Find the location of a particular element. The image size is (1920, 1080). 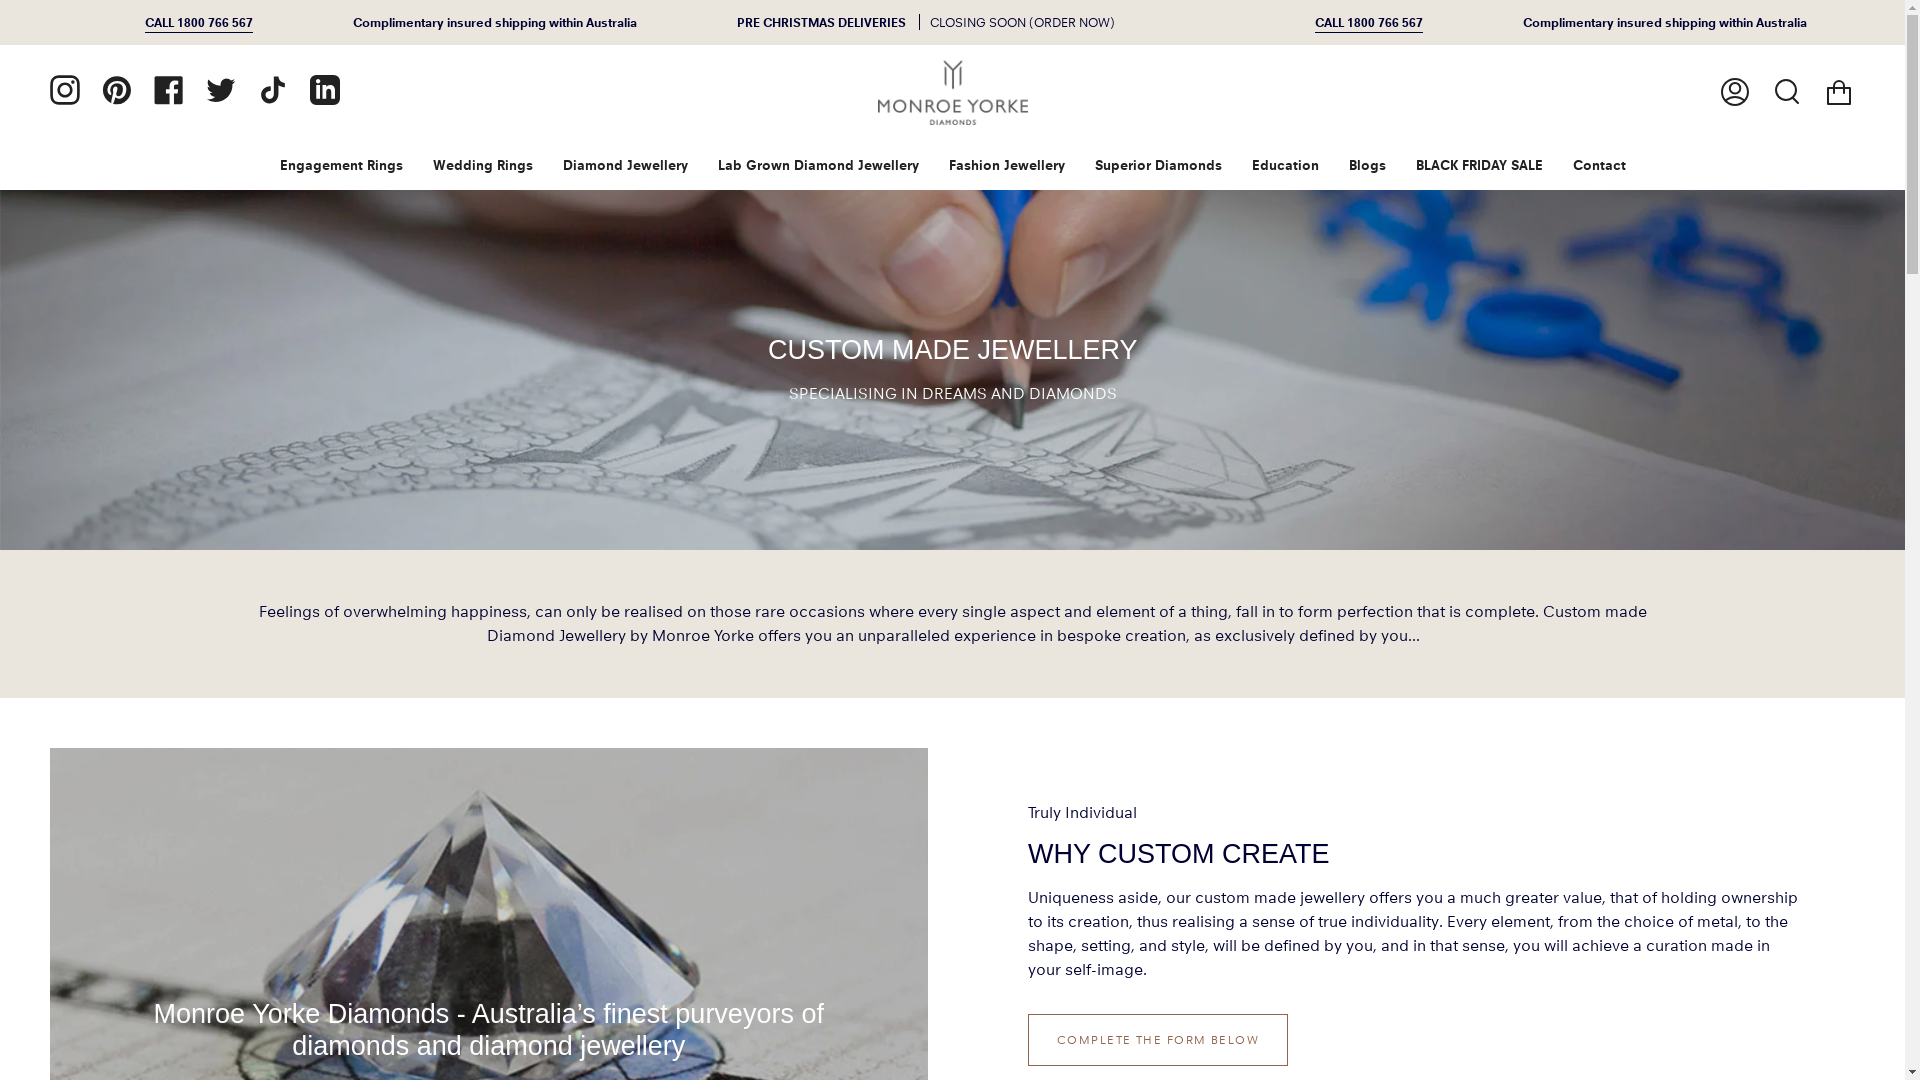

Linkedin is located at coordinates (325, 90).